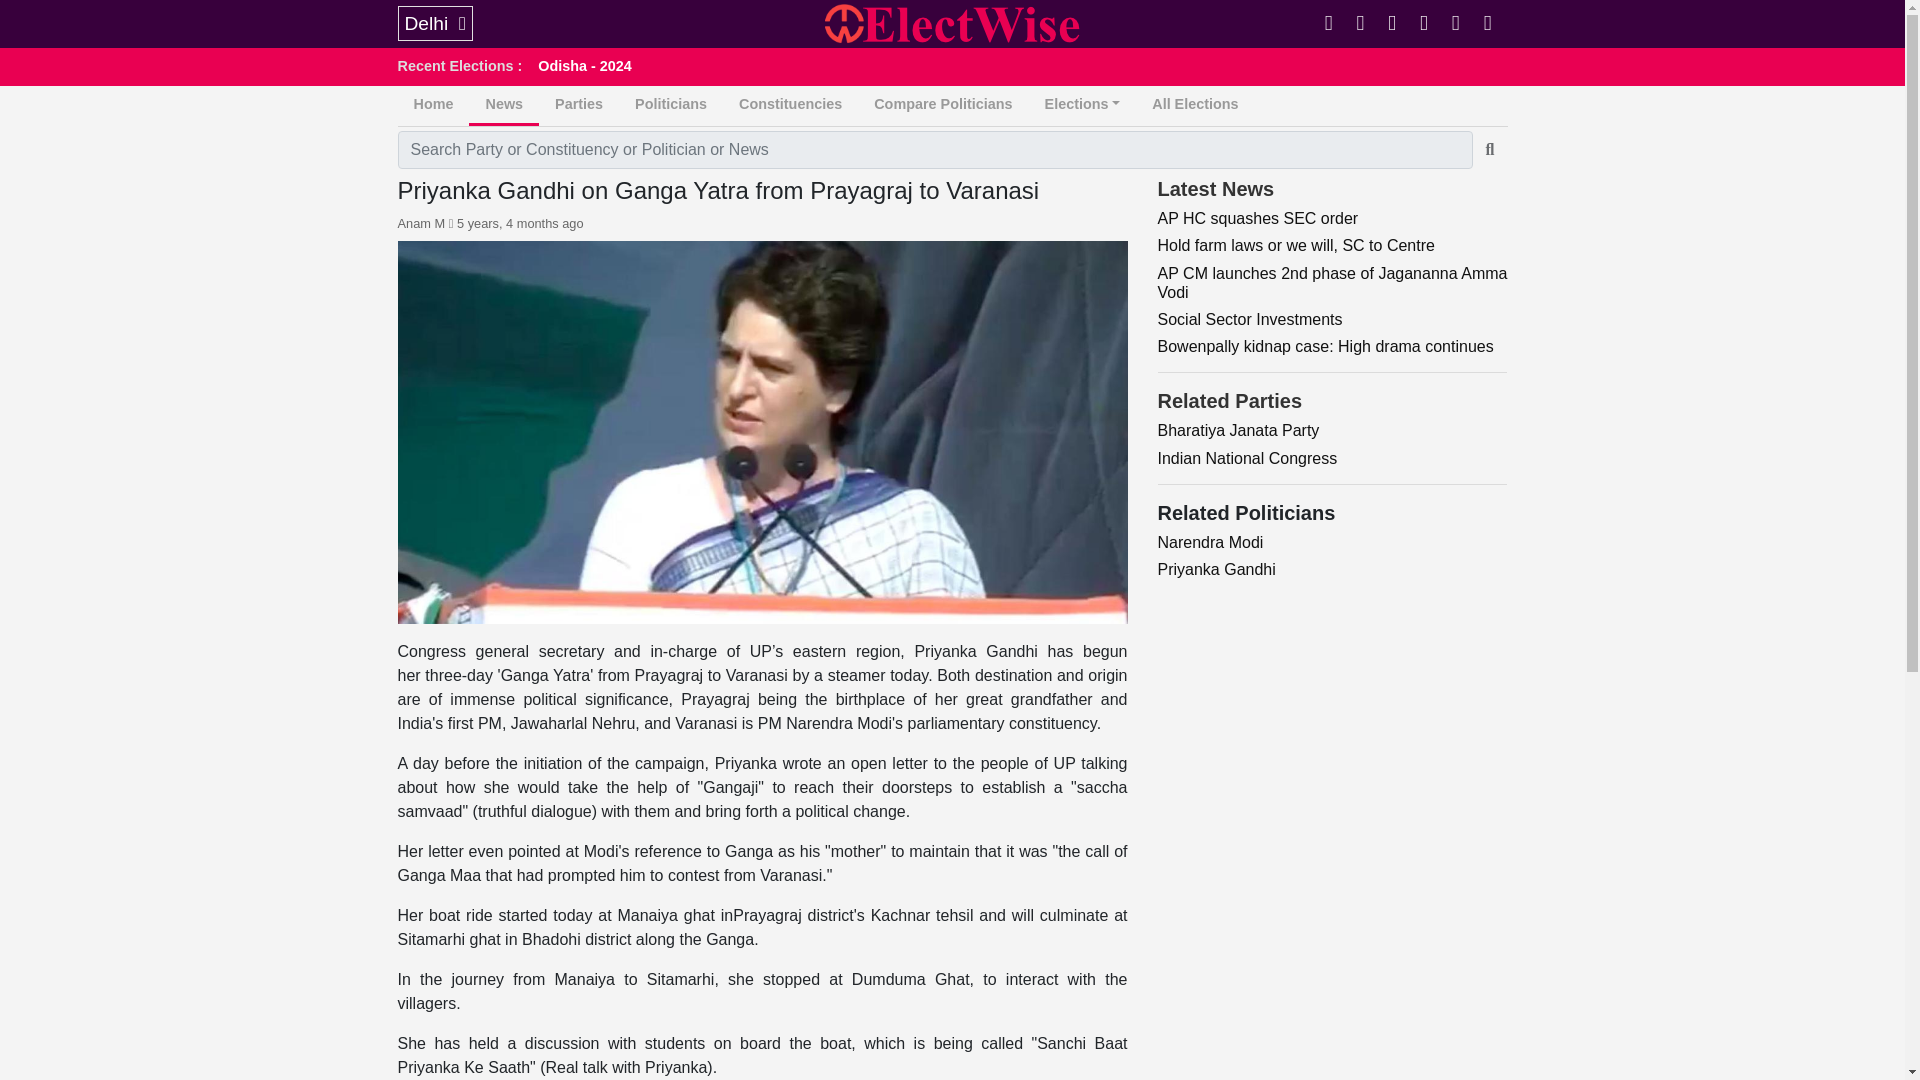  What do you see at coordinates (790, 105) in the screenshot?
I see `Constituencies` at bounding box center [790, 105].